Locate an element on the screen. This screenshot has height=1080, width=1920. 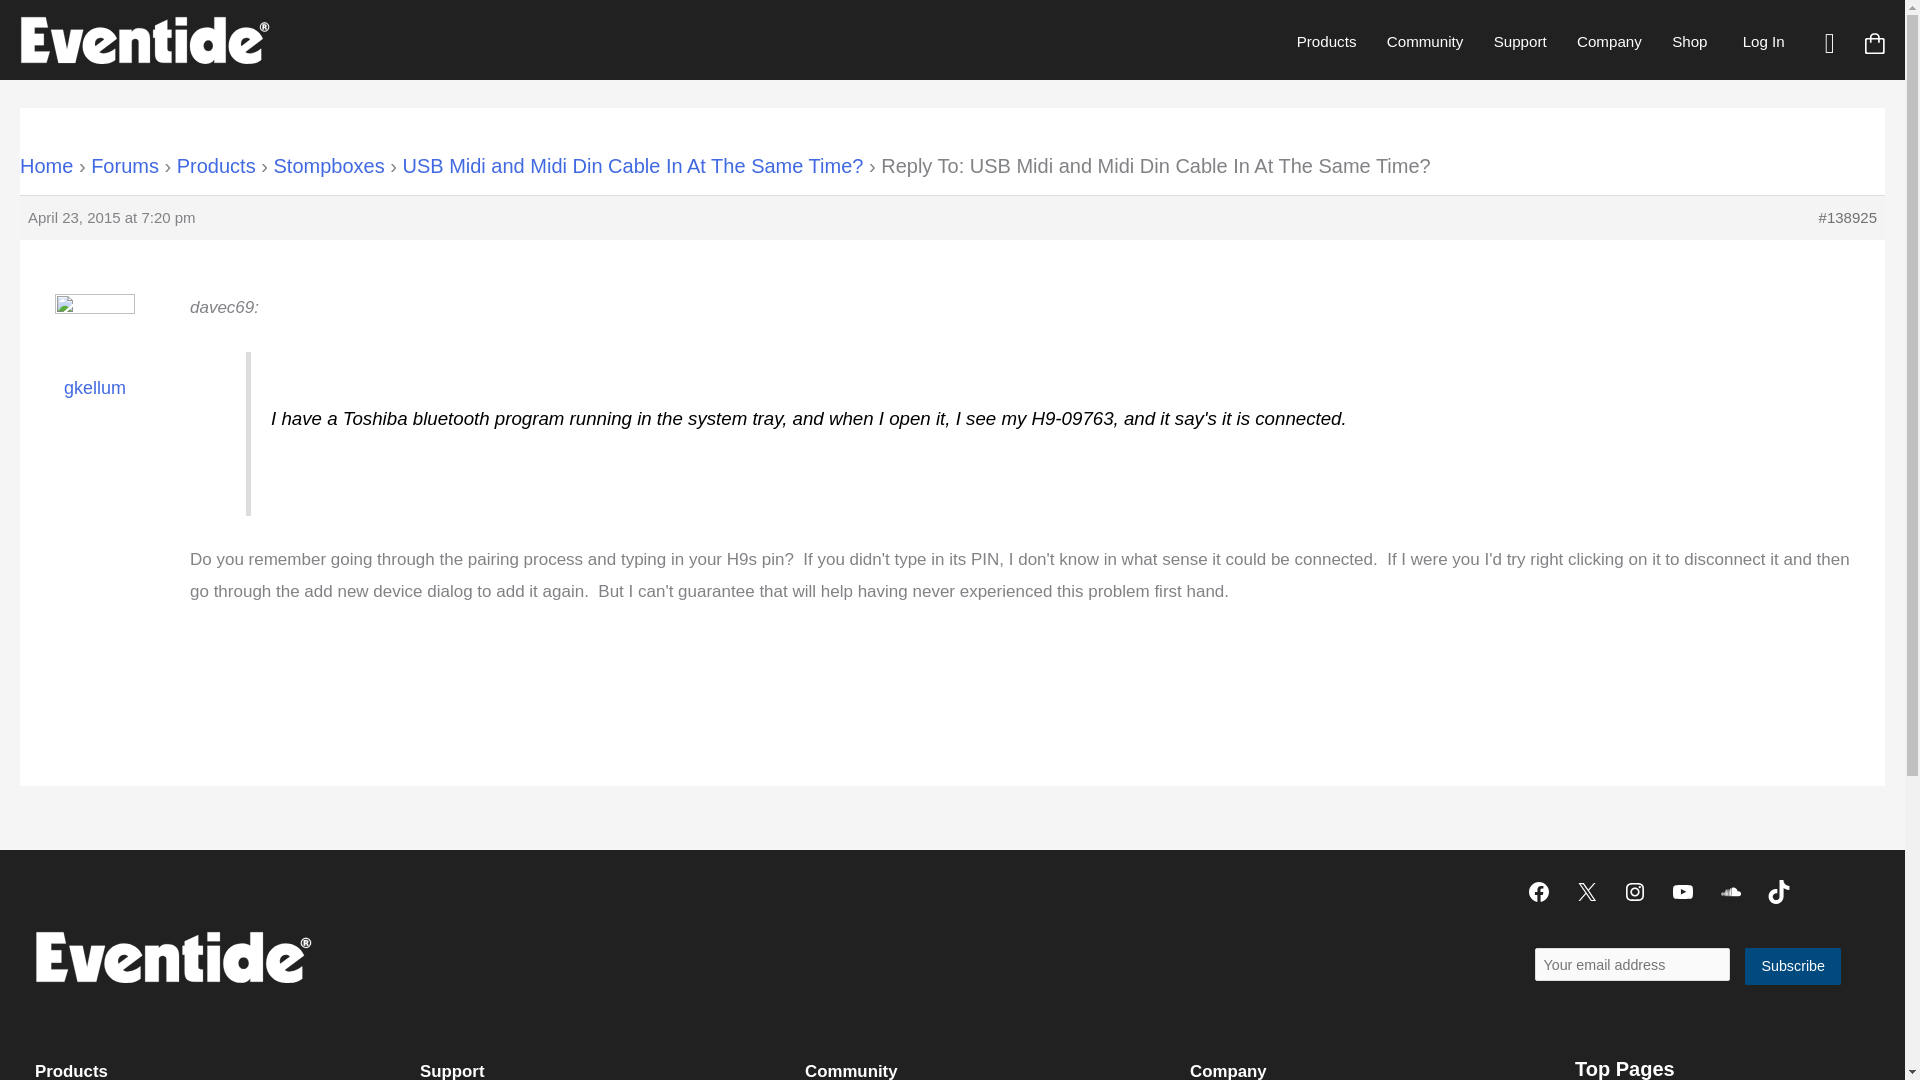
Support is located at coordinates (1519, 41).